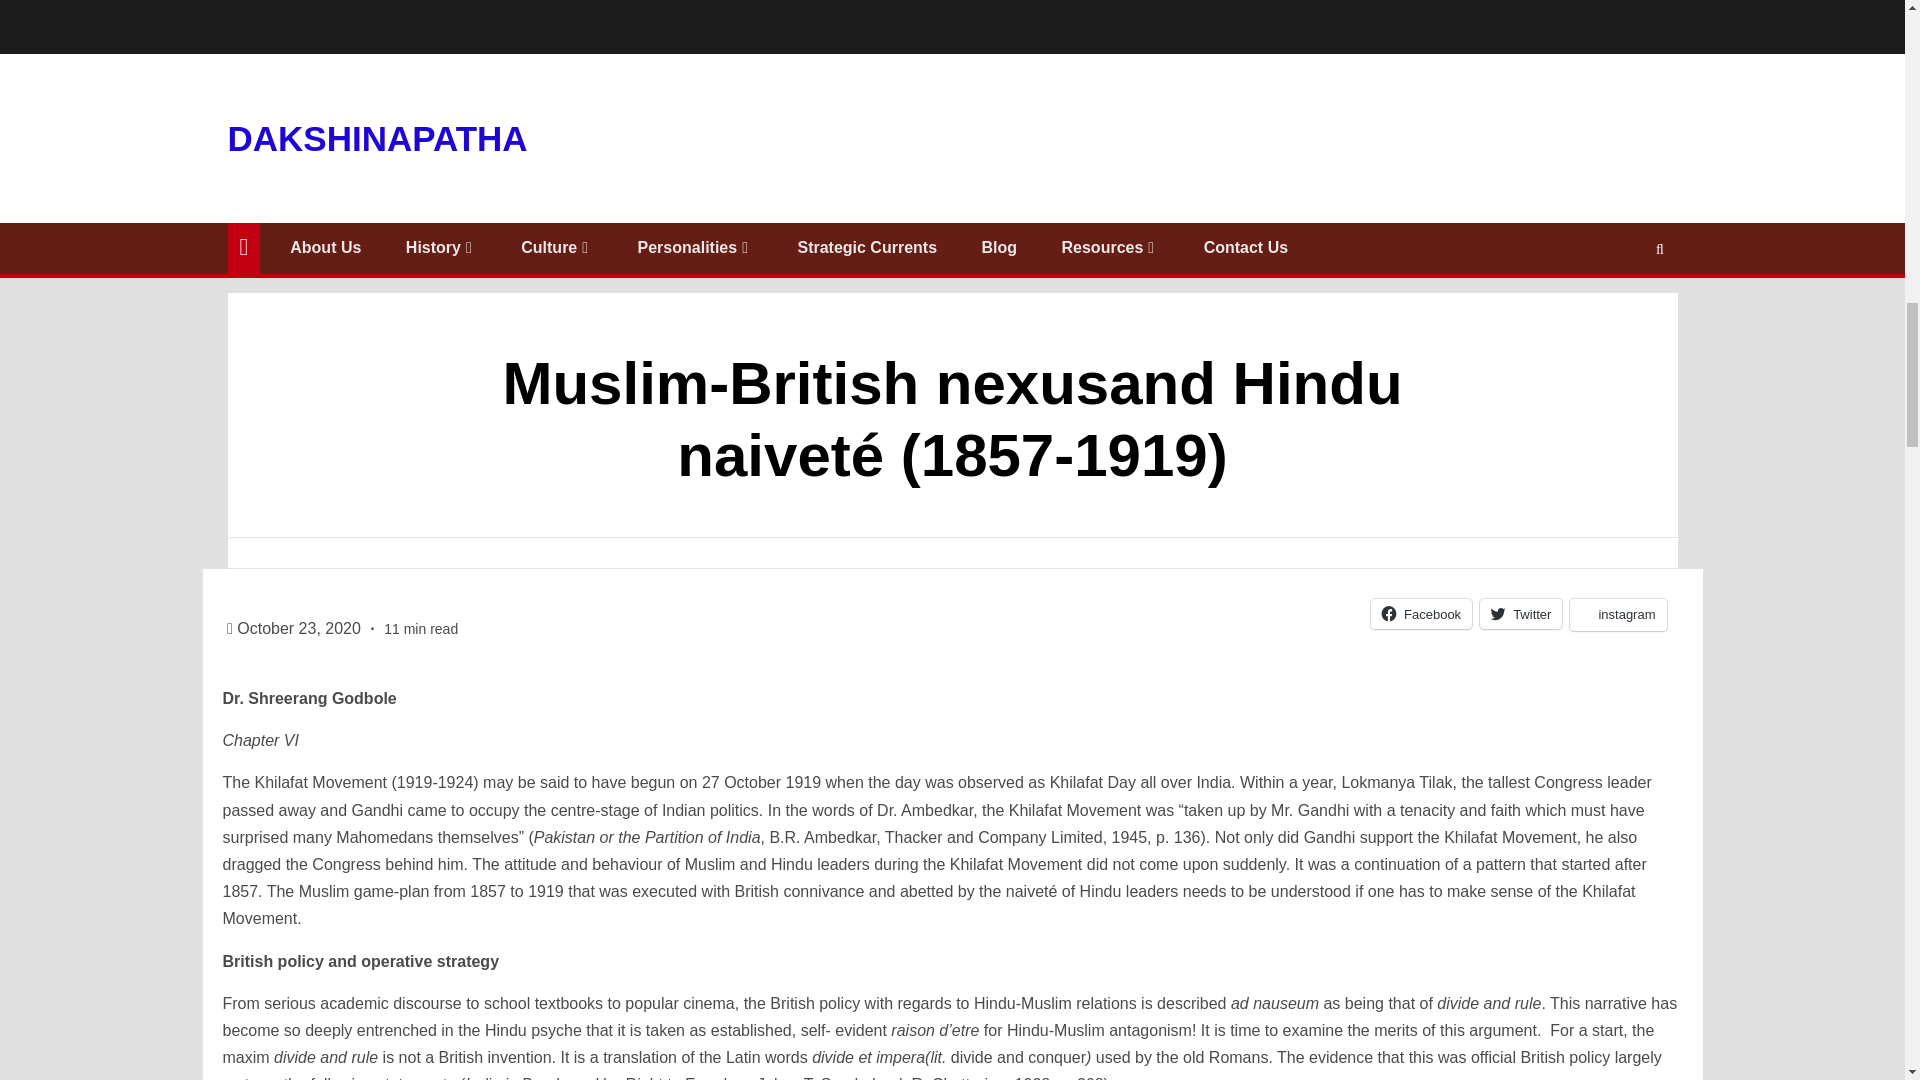 Image resolution: width=1920 pixels, height=1080 pixels. What do you see at coordinates (694, 246) in the screenshot?
I see `Personalities` at bounding box center [694, 246].